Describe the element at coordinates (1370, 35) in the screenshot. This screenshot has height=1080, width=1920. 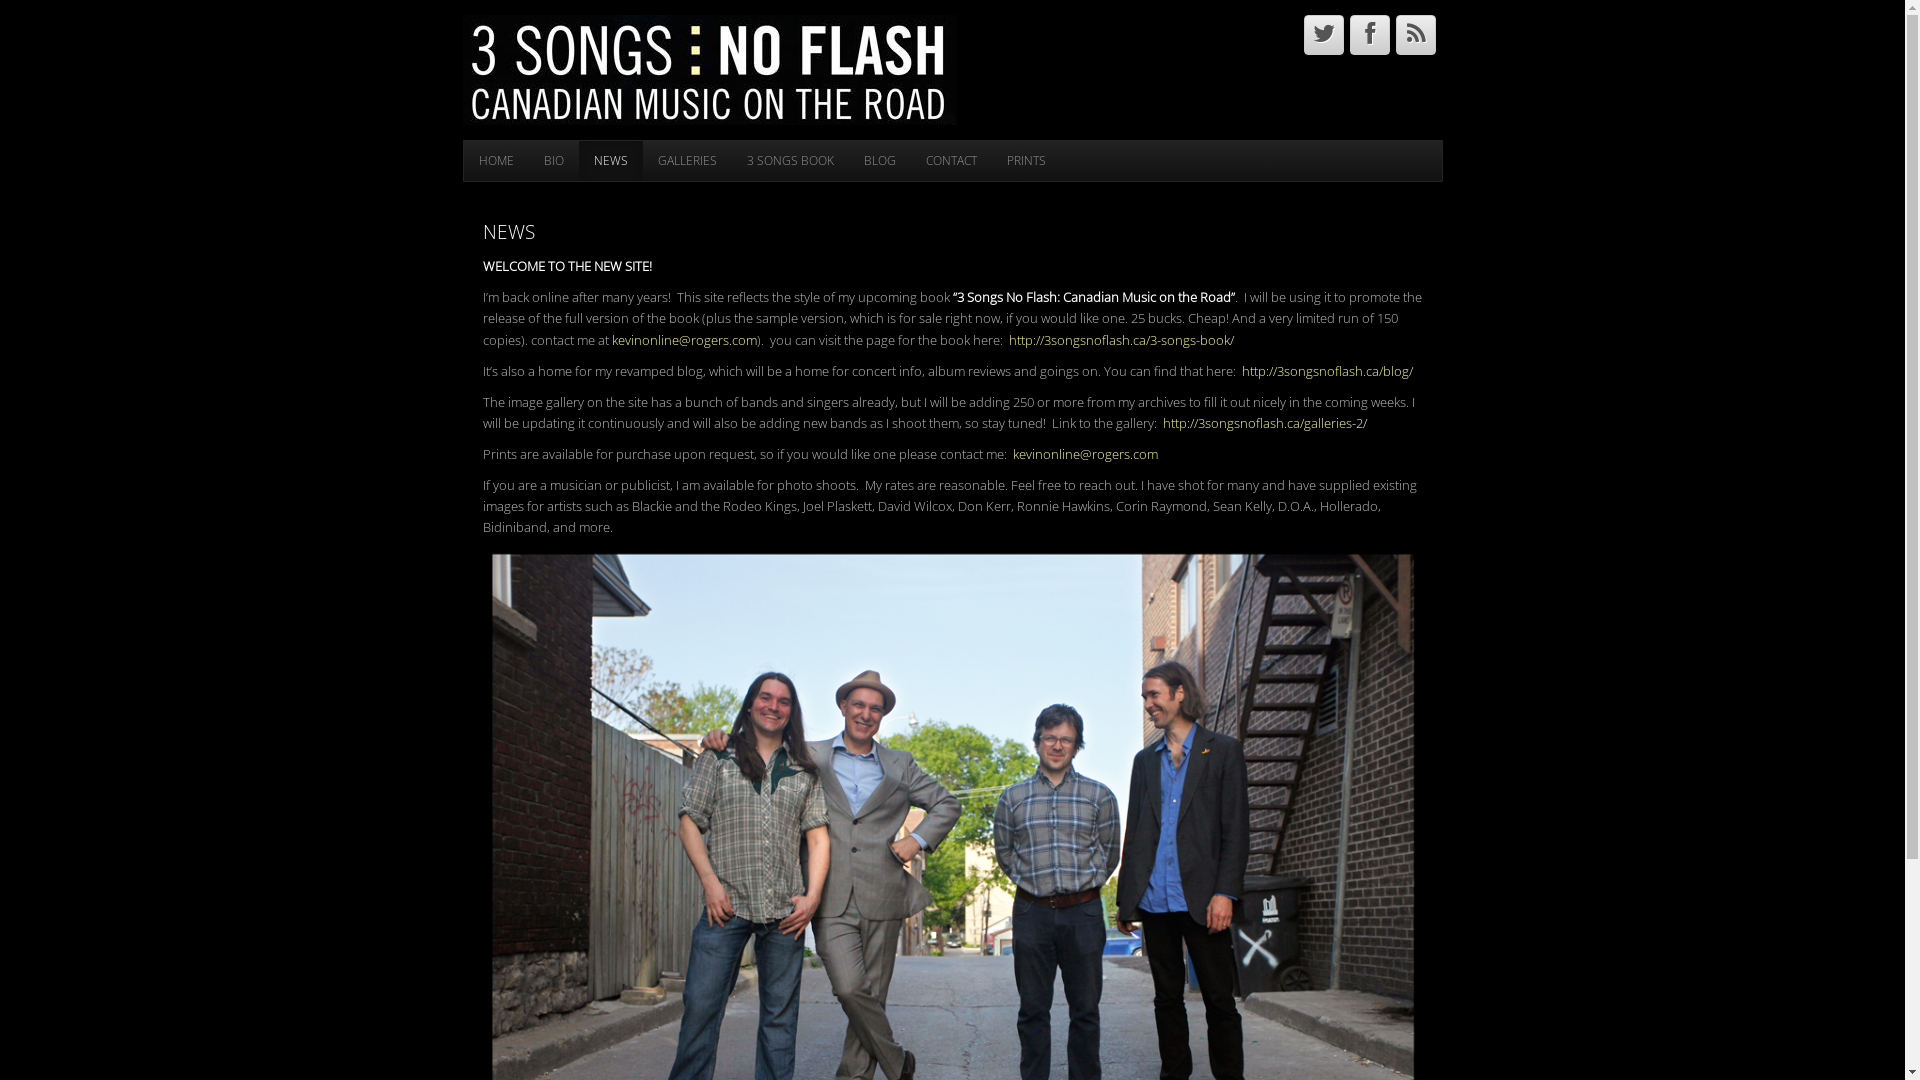
I see `3 Songs No Flash Facebook` at that location.